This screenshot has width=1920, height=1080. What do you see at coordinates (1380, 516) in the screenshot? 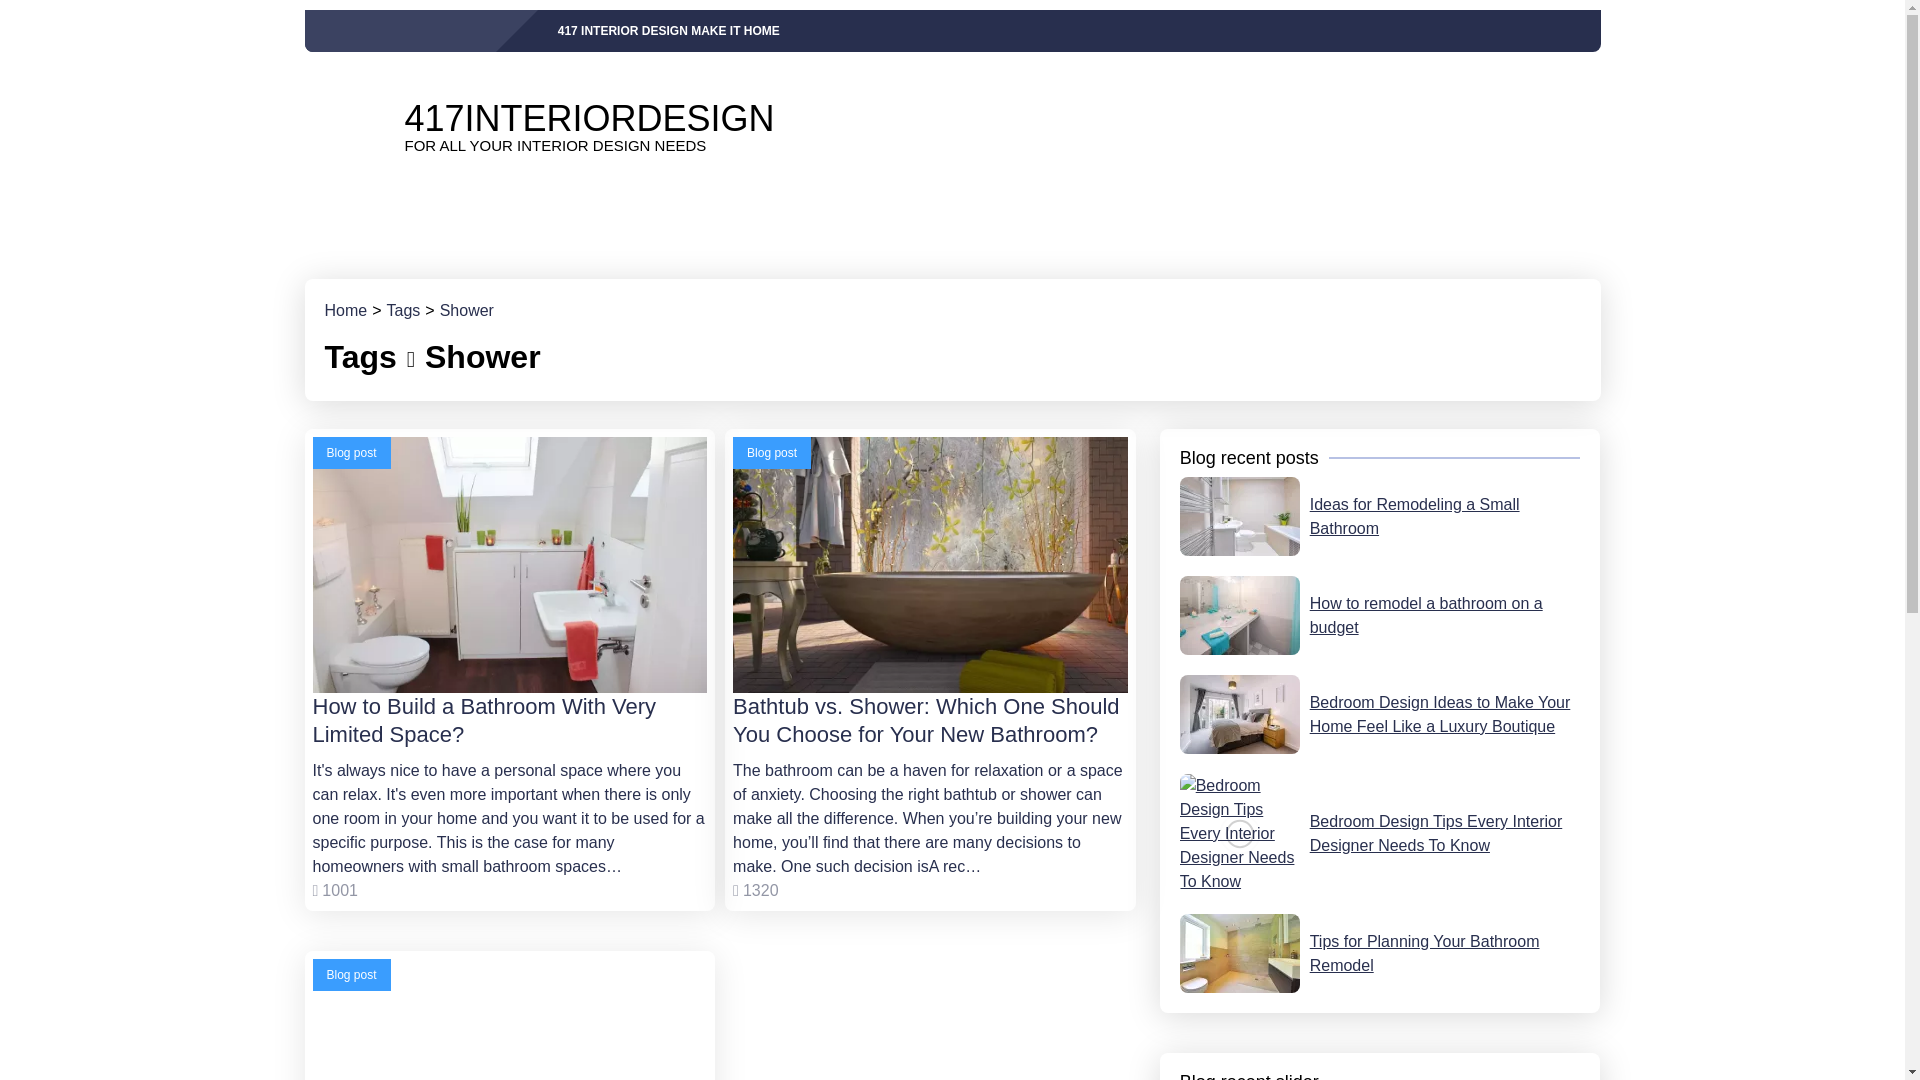
I see `Ideas for Remodeling a Small Bathroom` at bounding box center [1380, 516].